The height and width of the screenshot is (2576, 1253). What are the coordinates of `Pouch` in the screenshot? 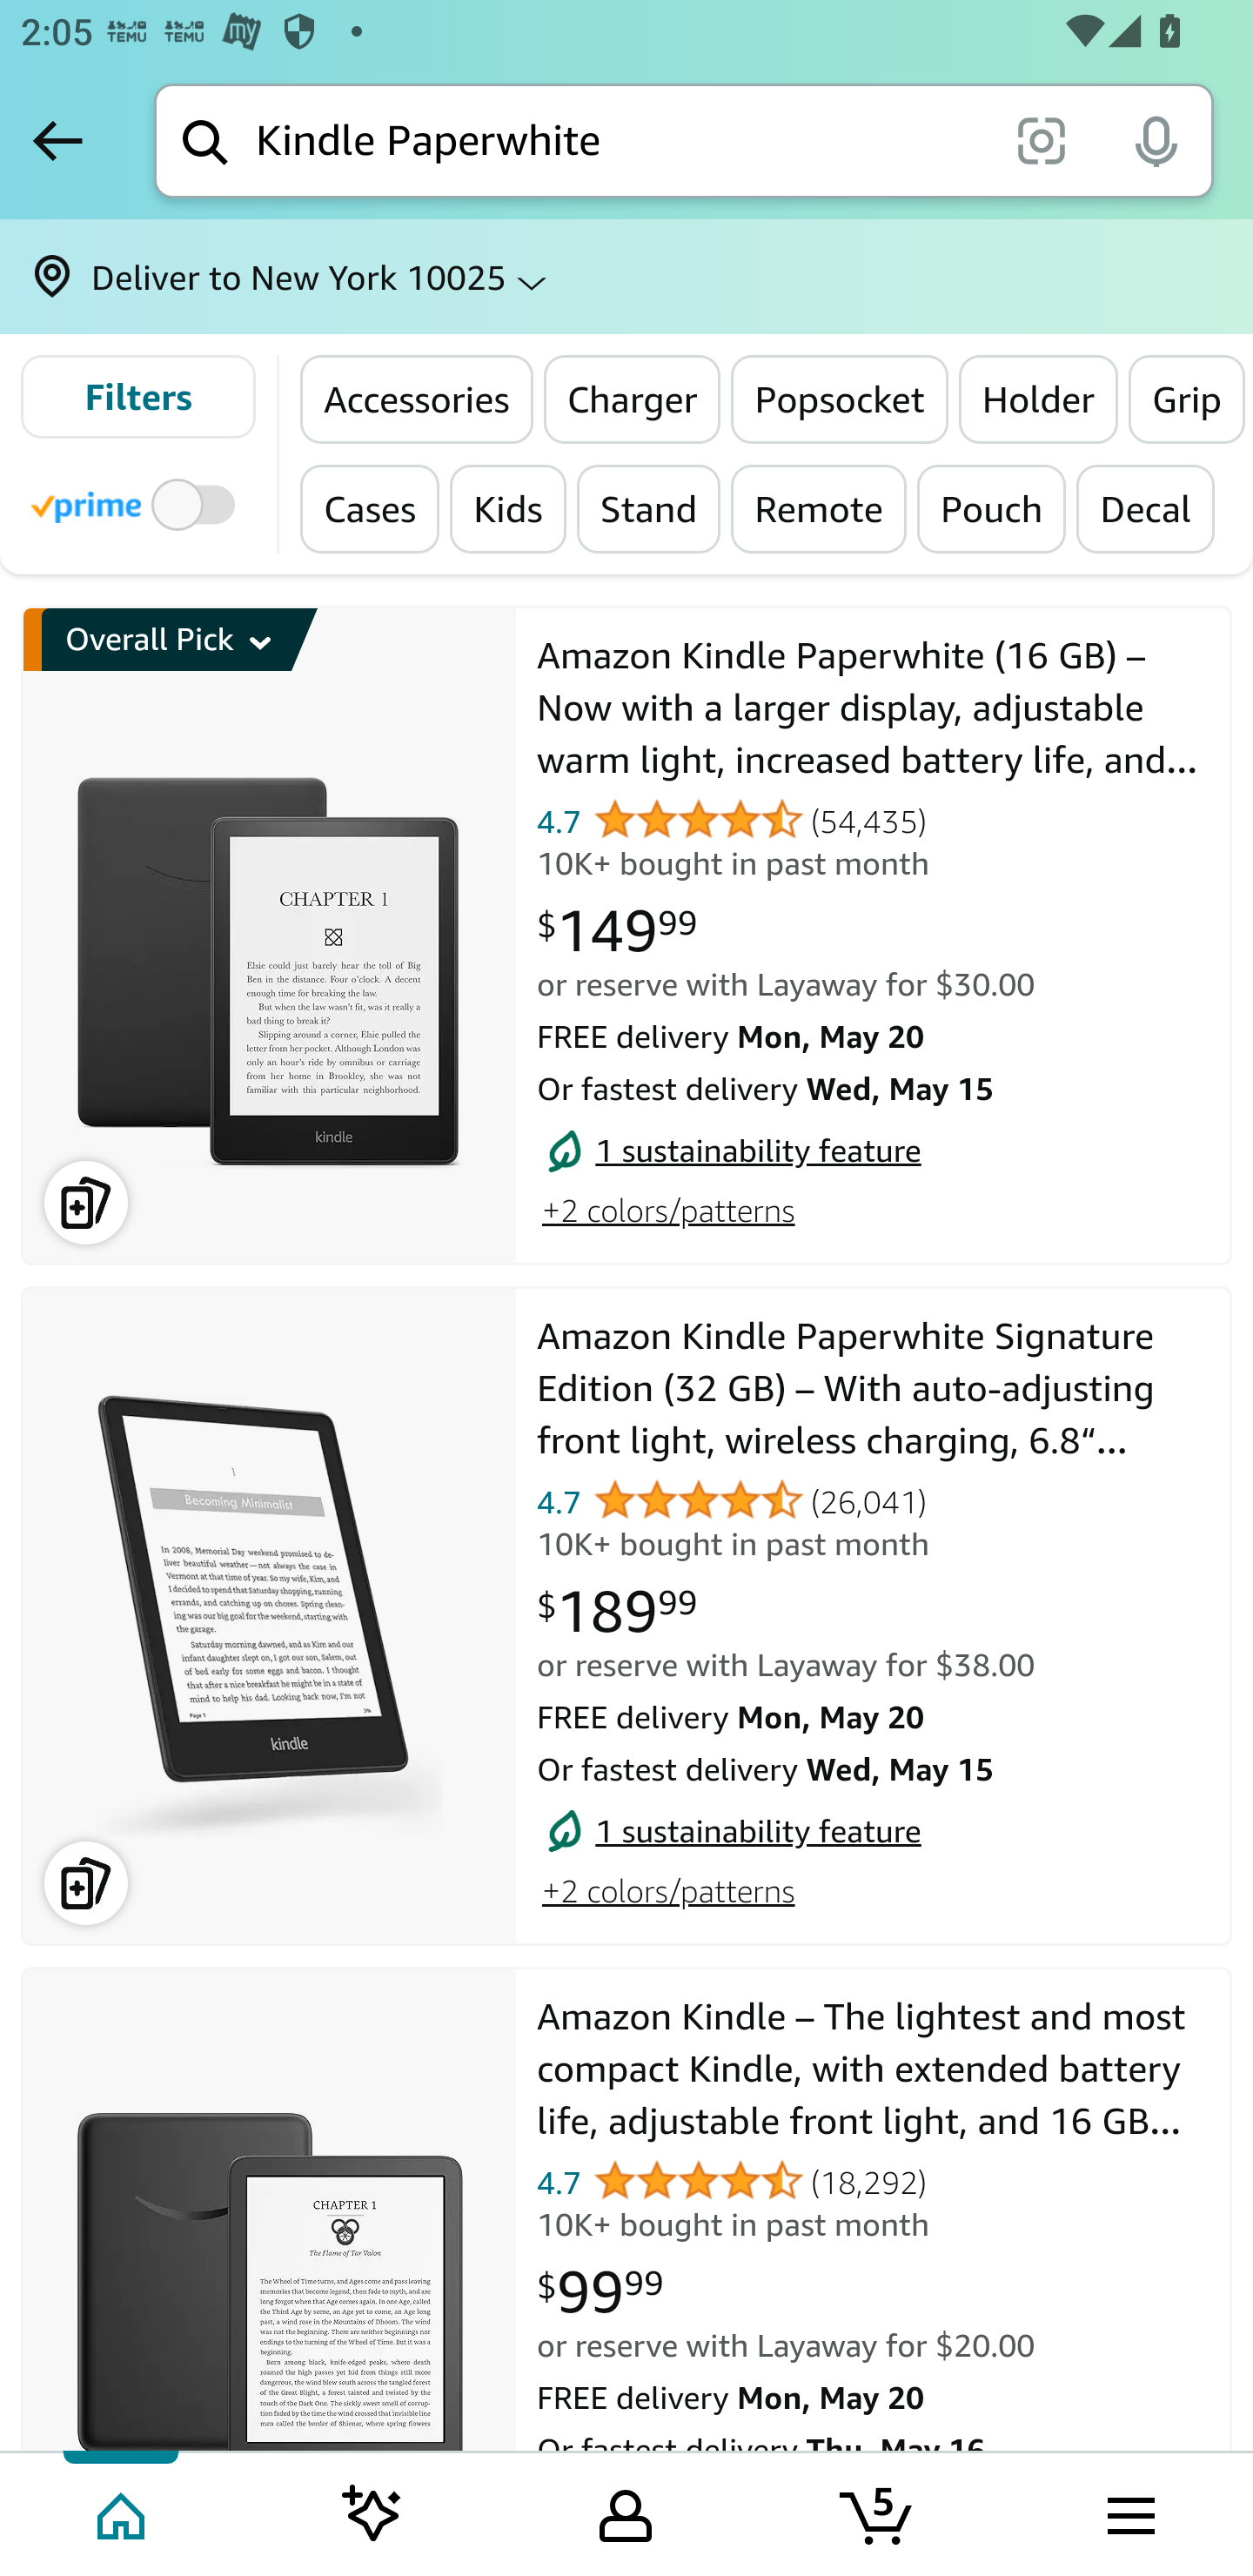 It's located at (991, 508).